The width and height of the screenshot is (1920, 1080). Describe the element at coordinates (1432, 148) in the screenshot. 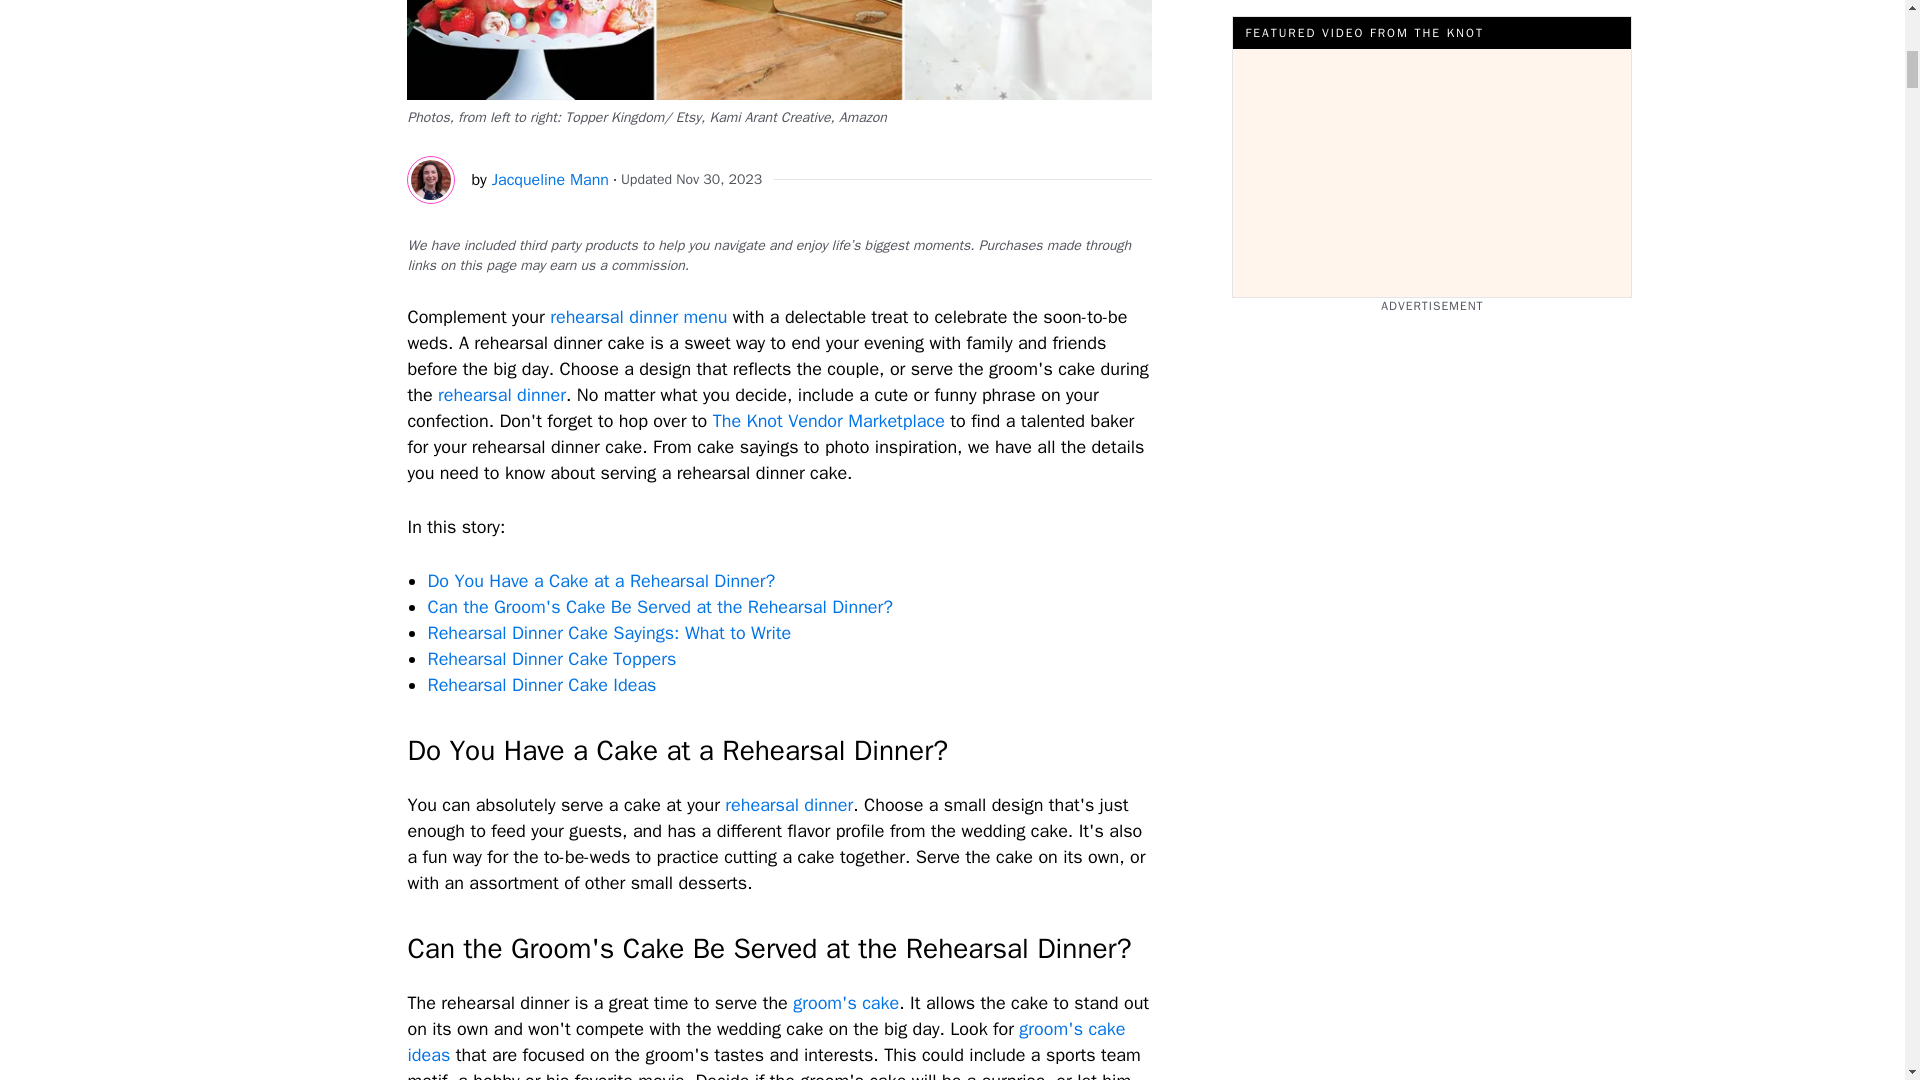

I see `3rd party ad content` at that location.